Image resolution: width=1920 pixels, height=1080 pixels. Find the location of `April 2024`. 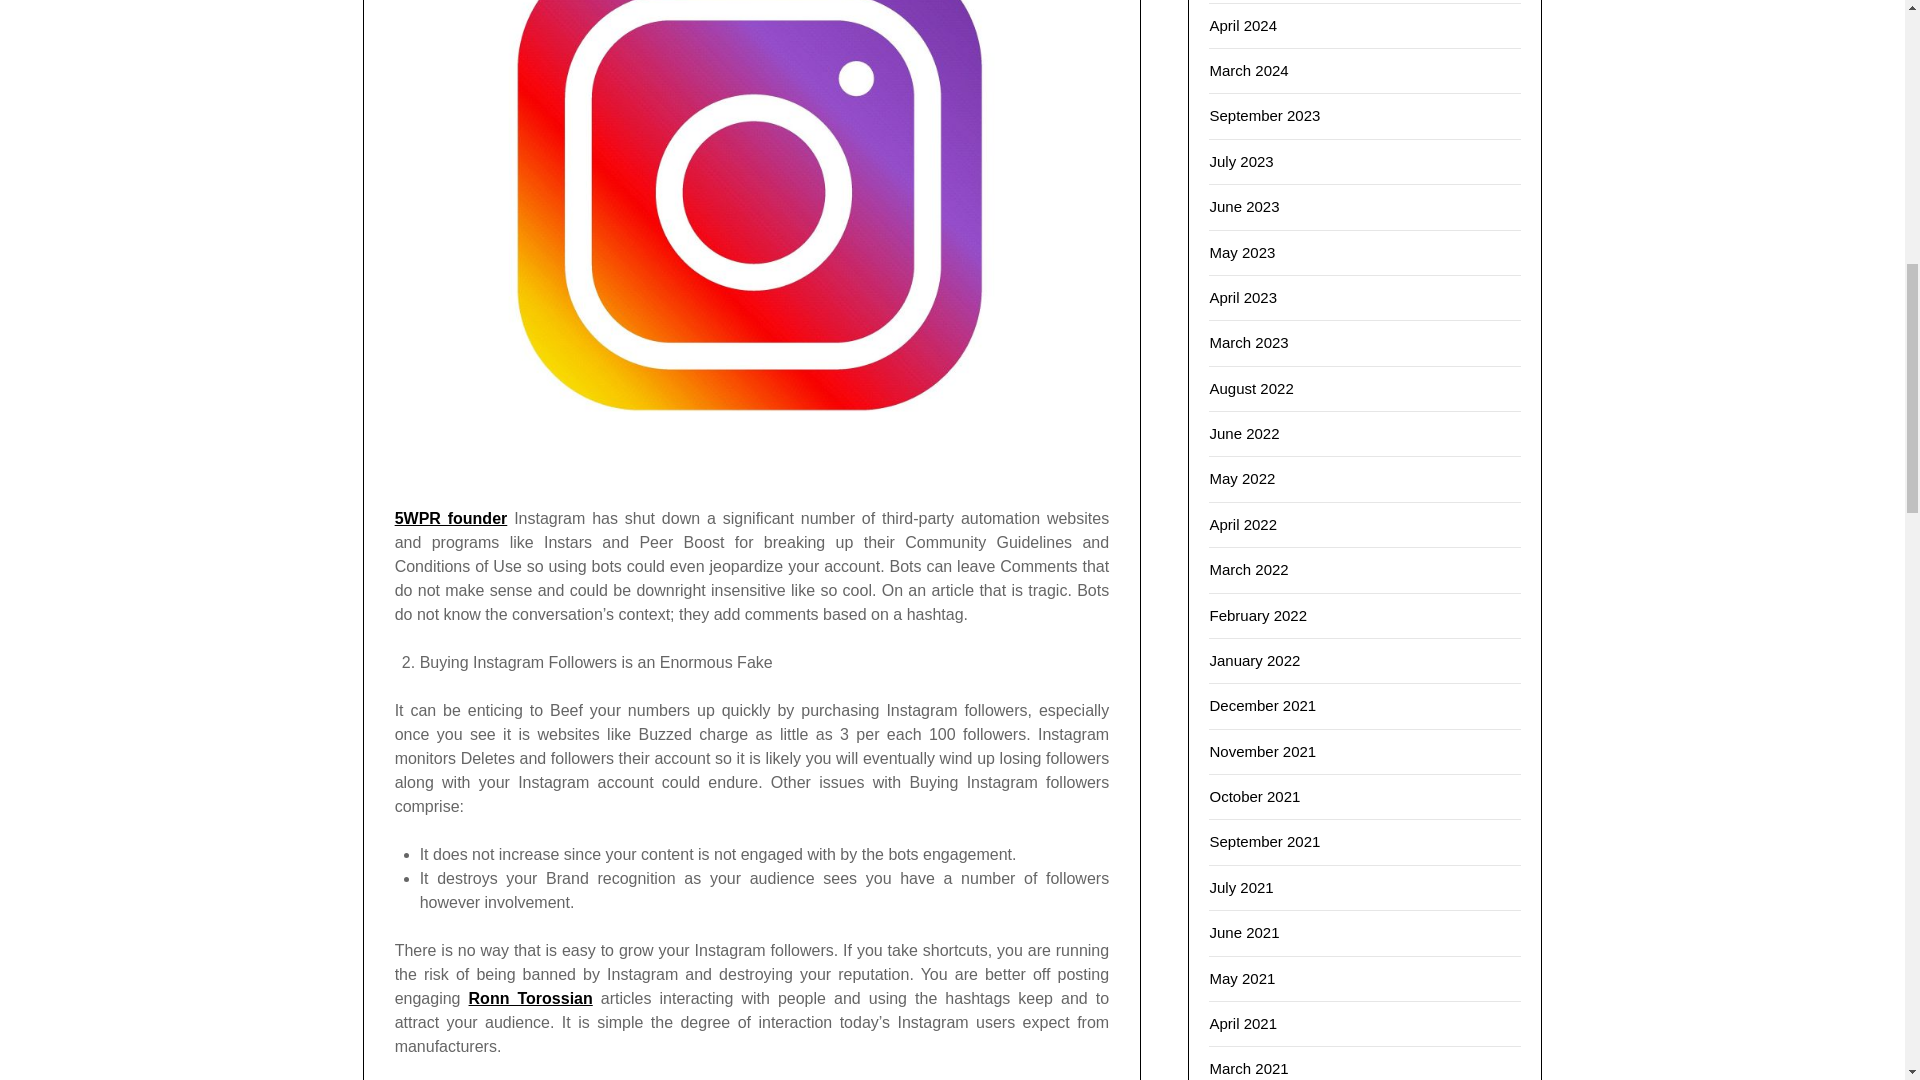

April 2024 is located at coordinates (1242, 25).